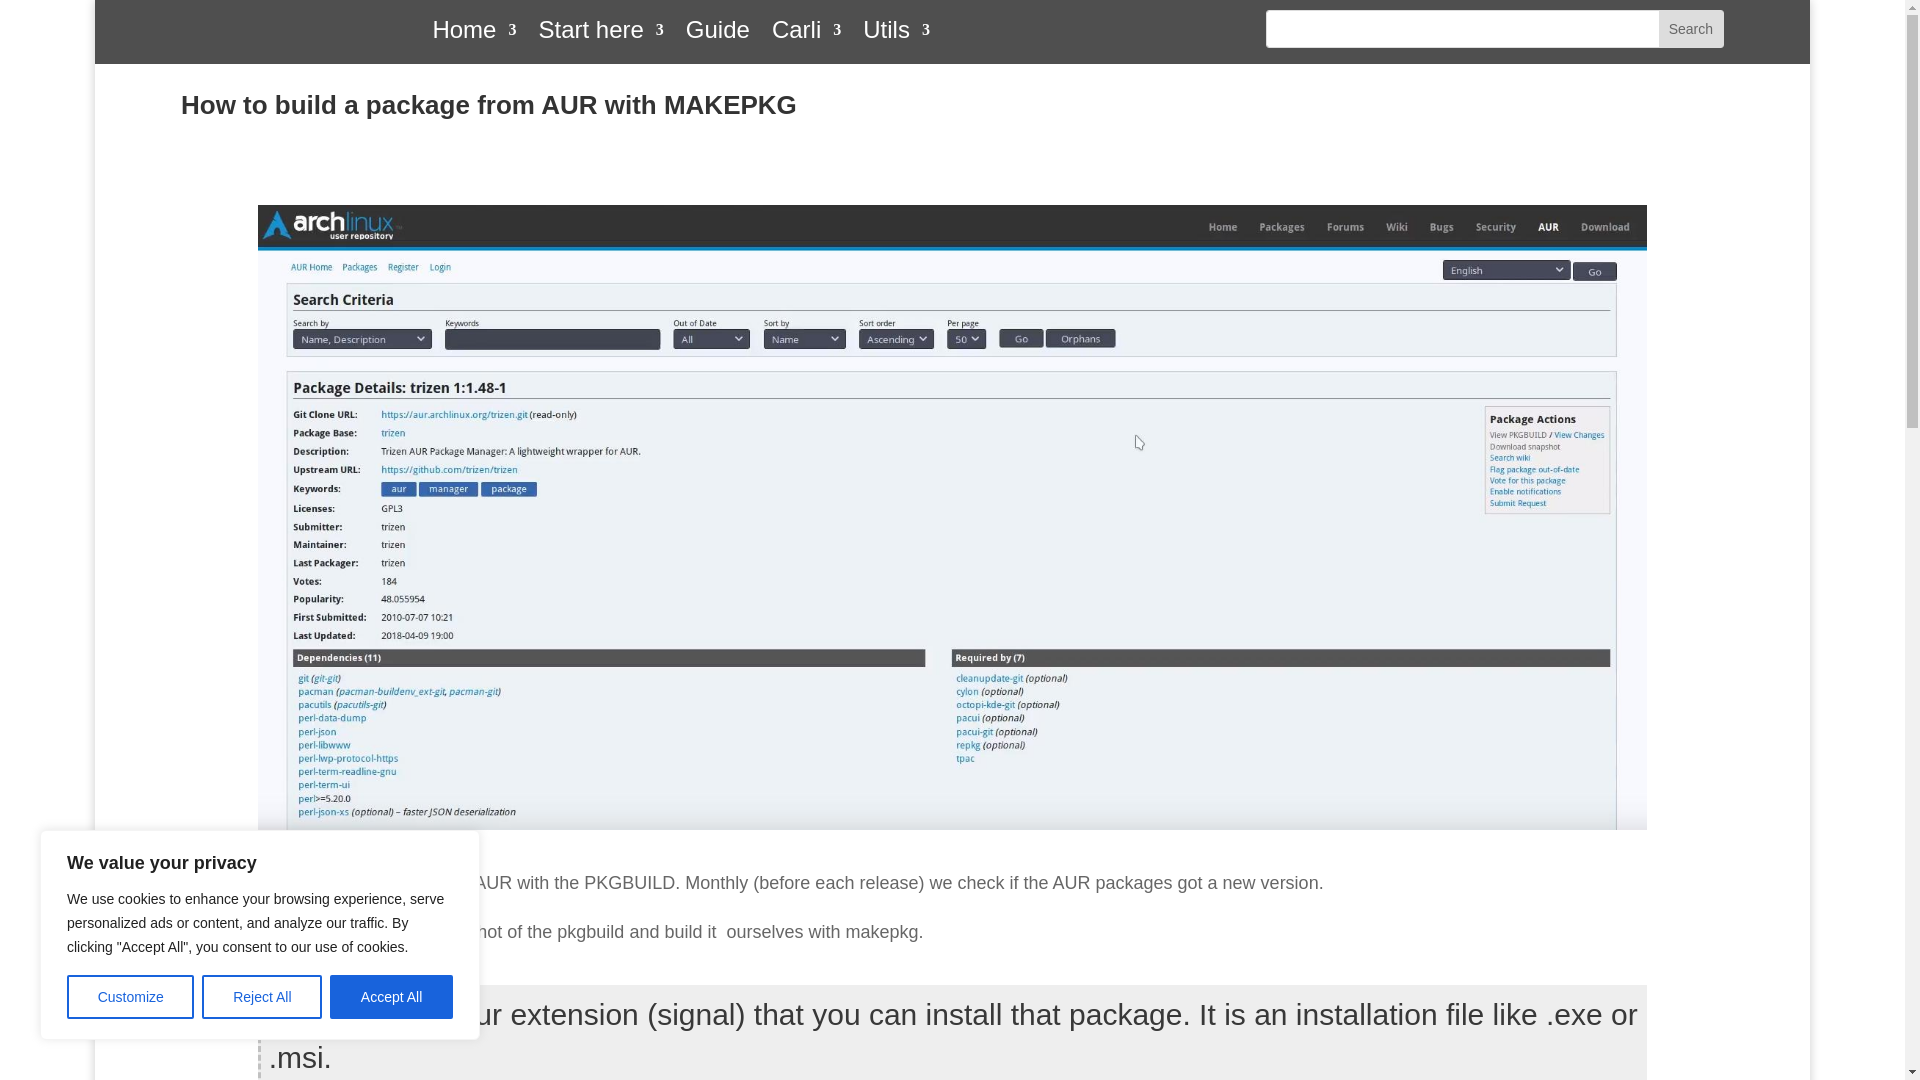  I want to click on Home, so click(474, 34).